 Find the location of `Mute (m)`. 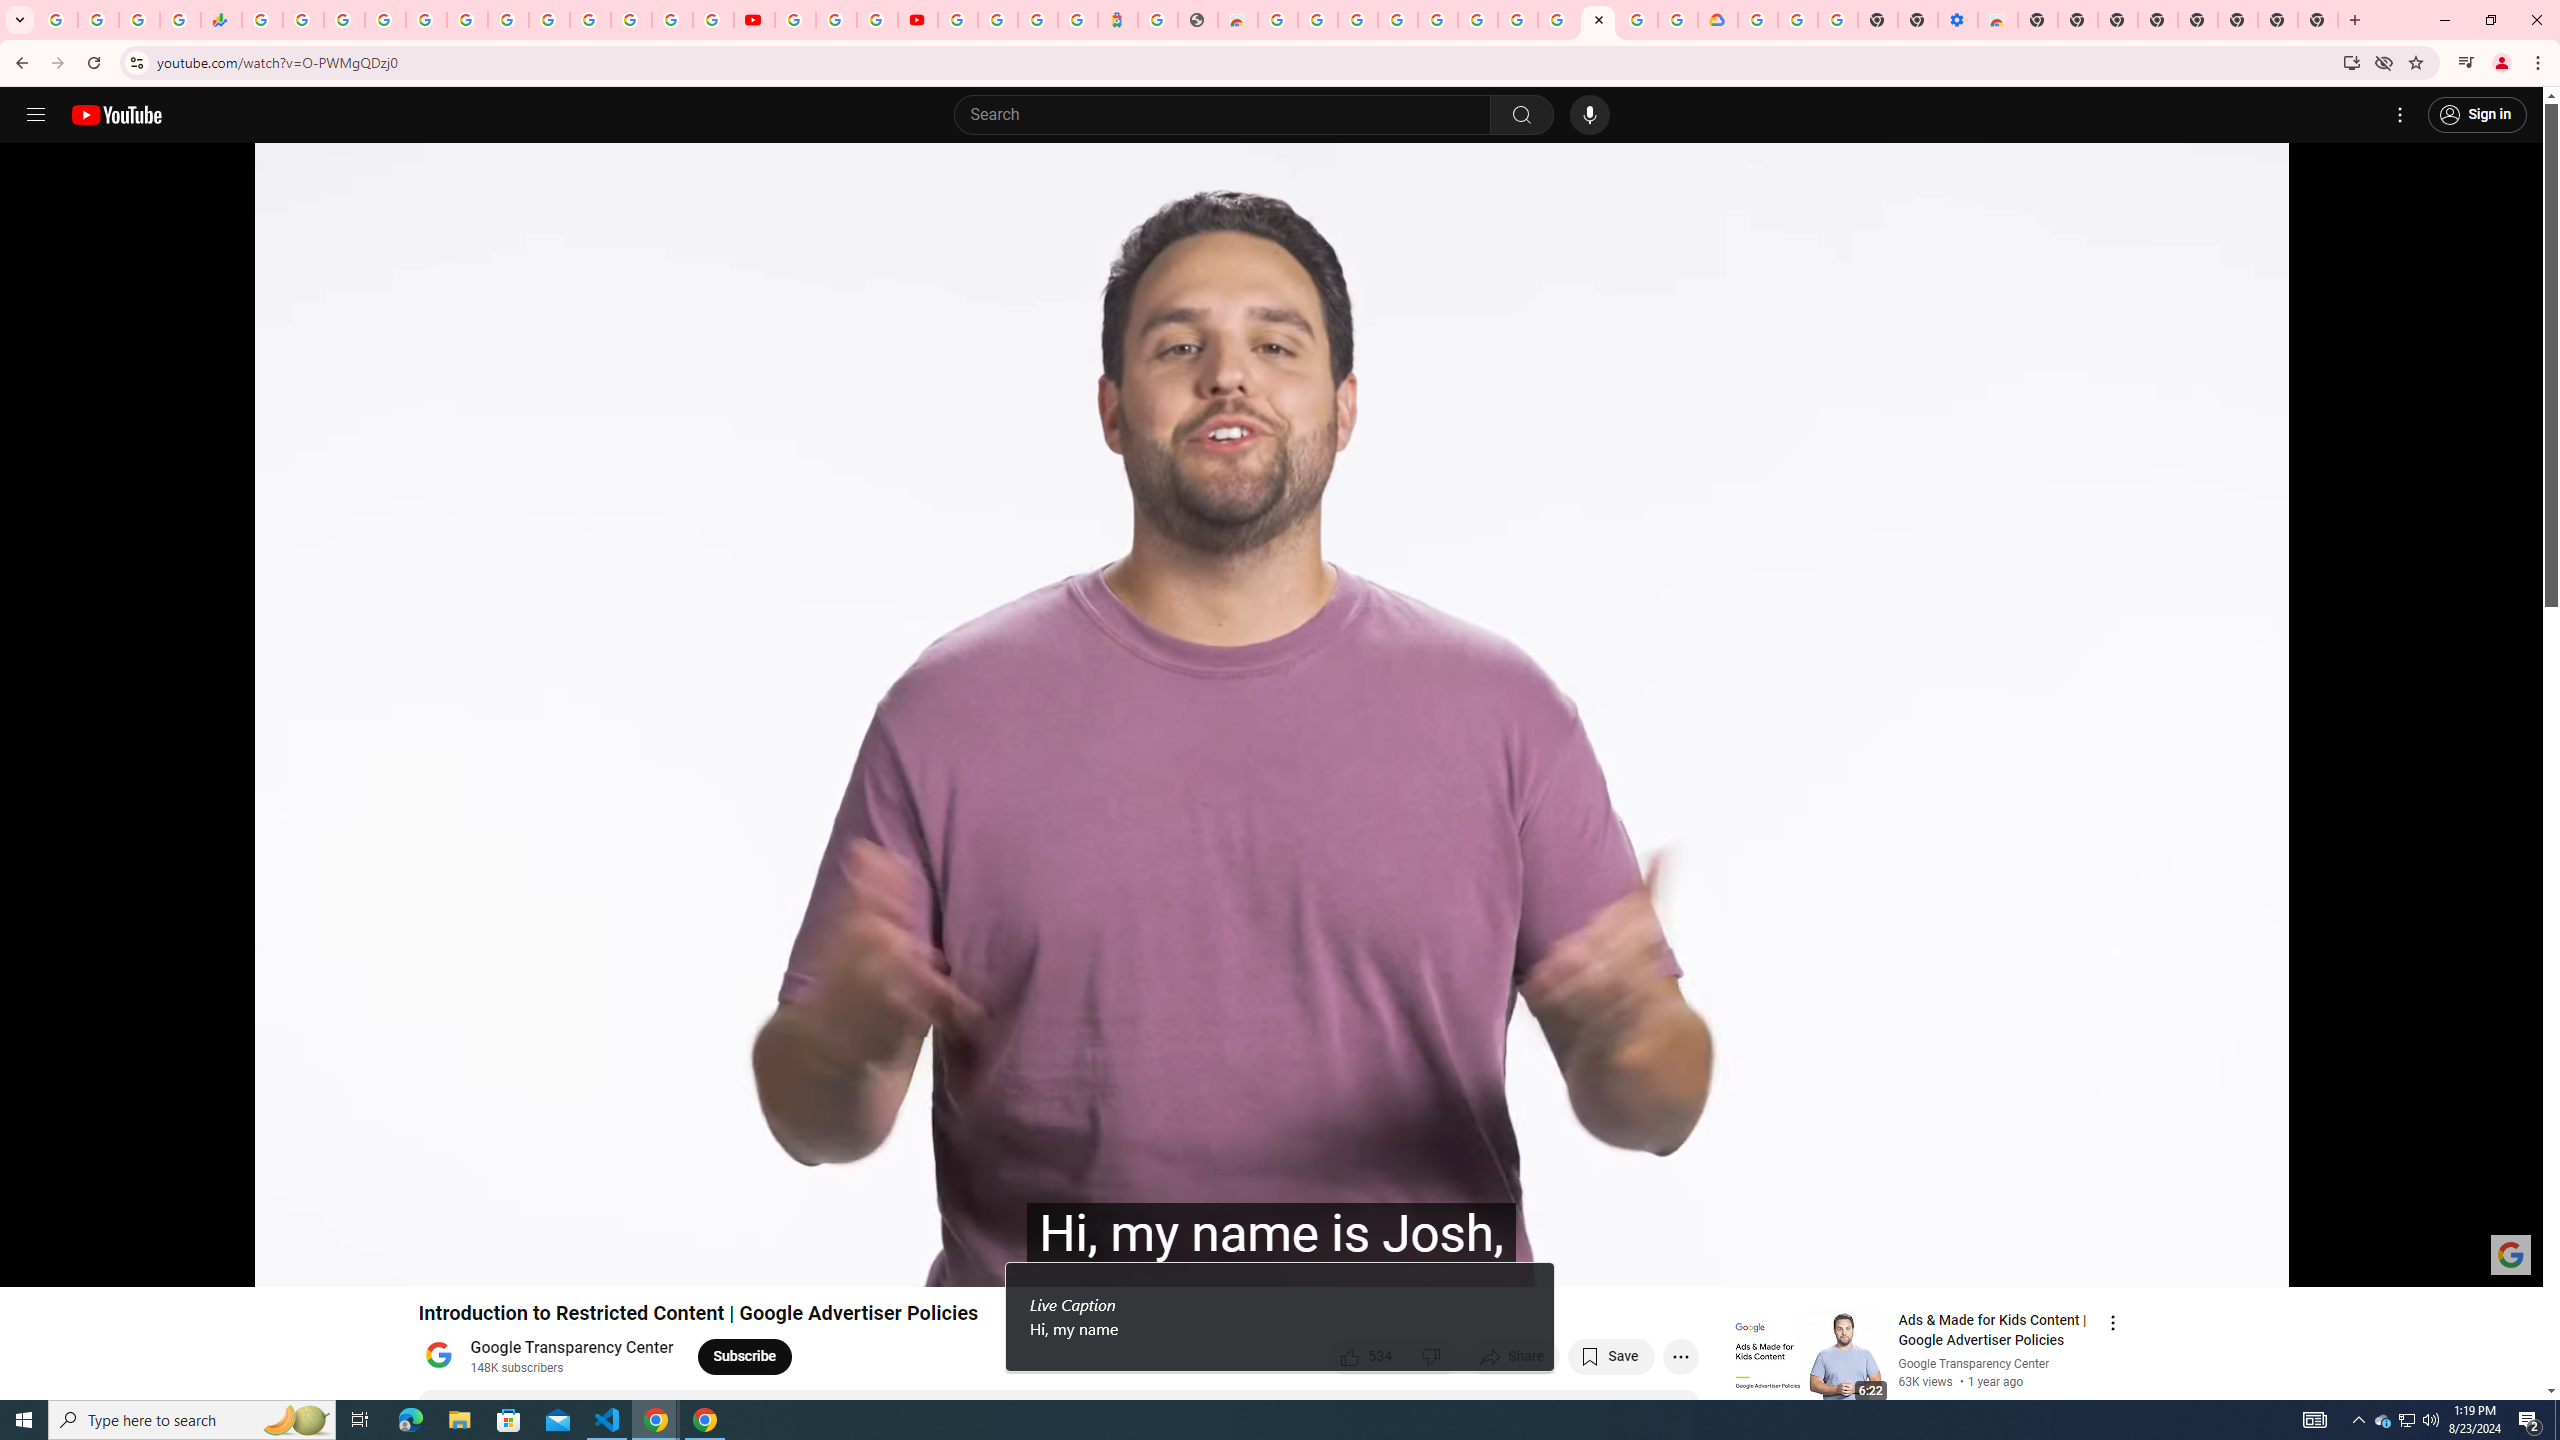

Mute (m) is located at coordinates (128, 1262).